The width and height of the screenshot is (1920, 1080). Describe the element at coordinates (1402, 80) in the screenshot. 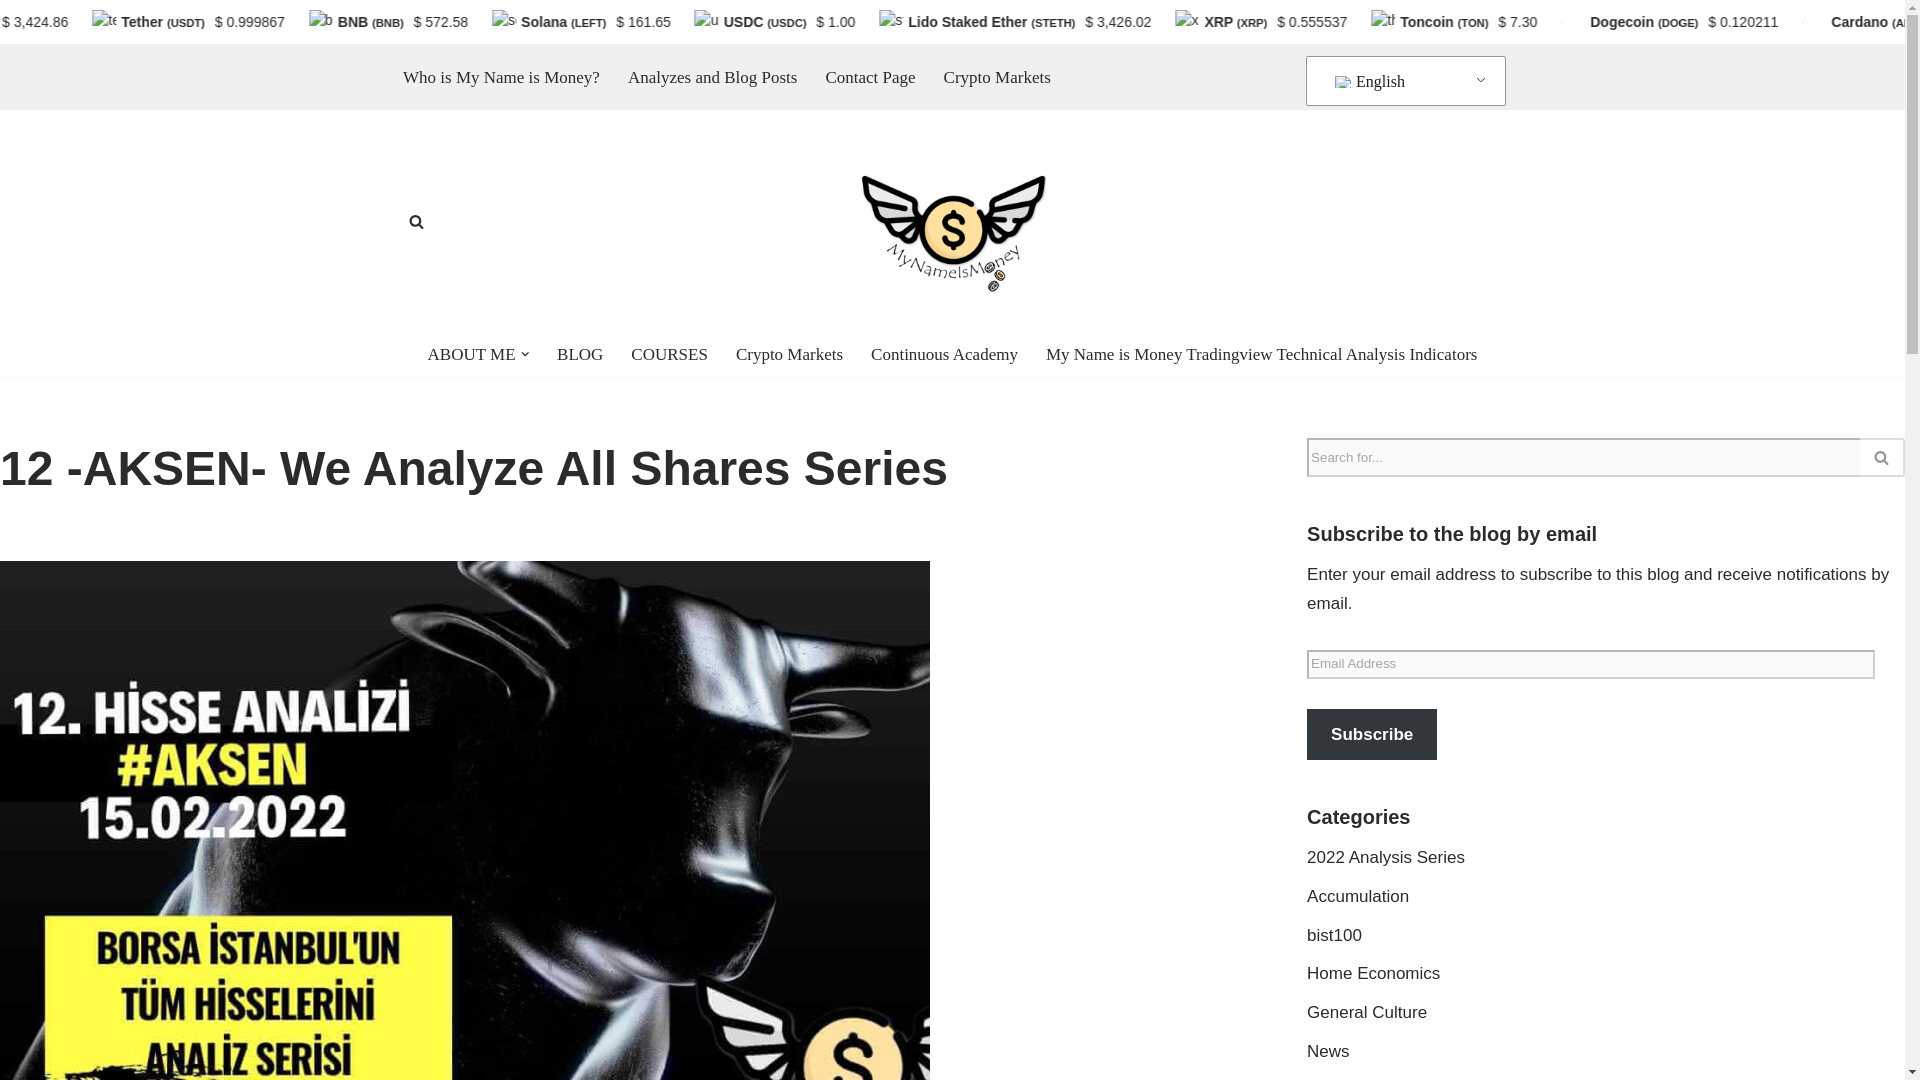

I see `English` at that location.